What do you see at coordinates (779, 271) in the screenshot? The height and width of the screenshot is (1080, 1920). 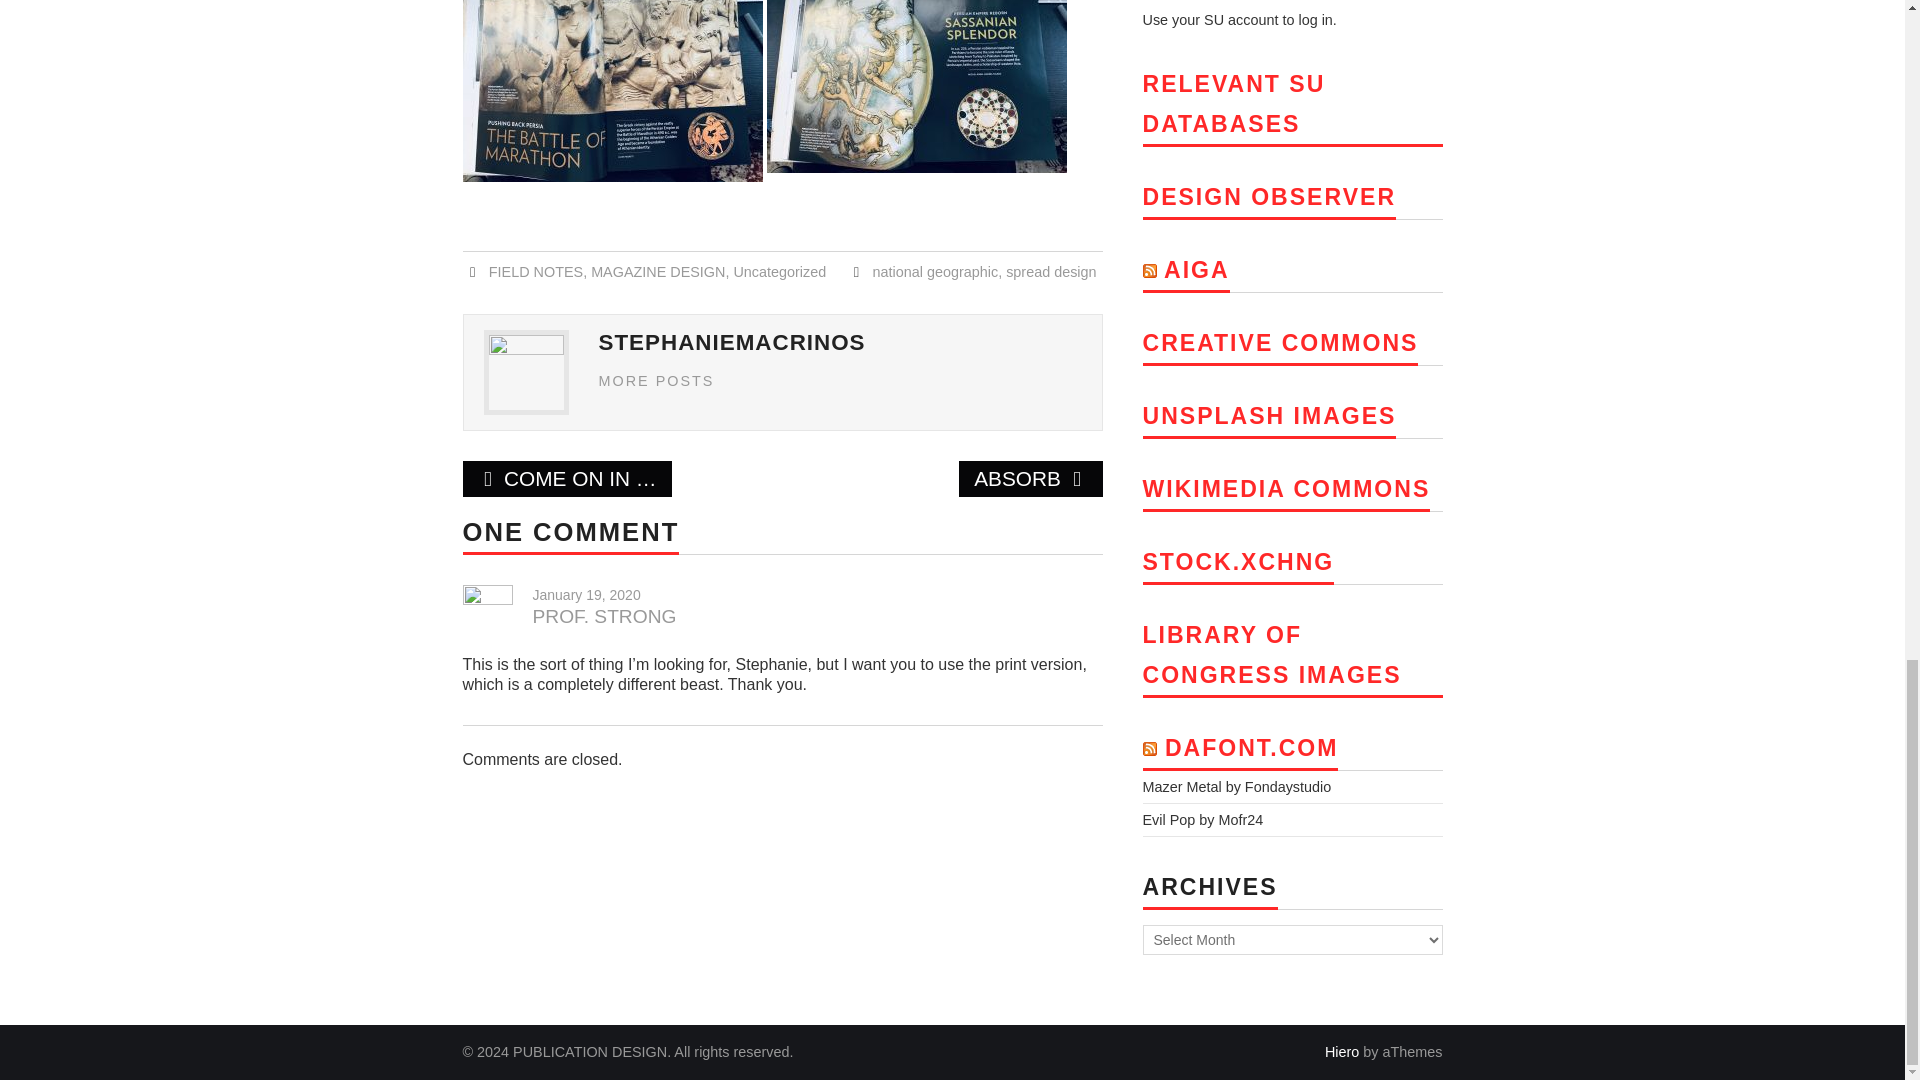 I see `Uncategorized` at bounding box center [779, 271].